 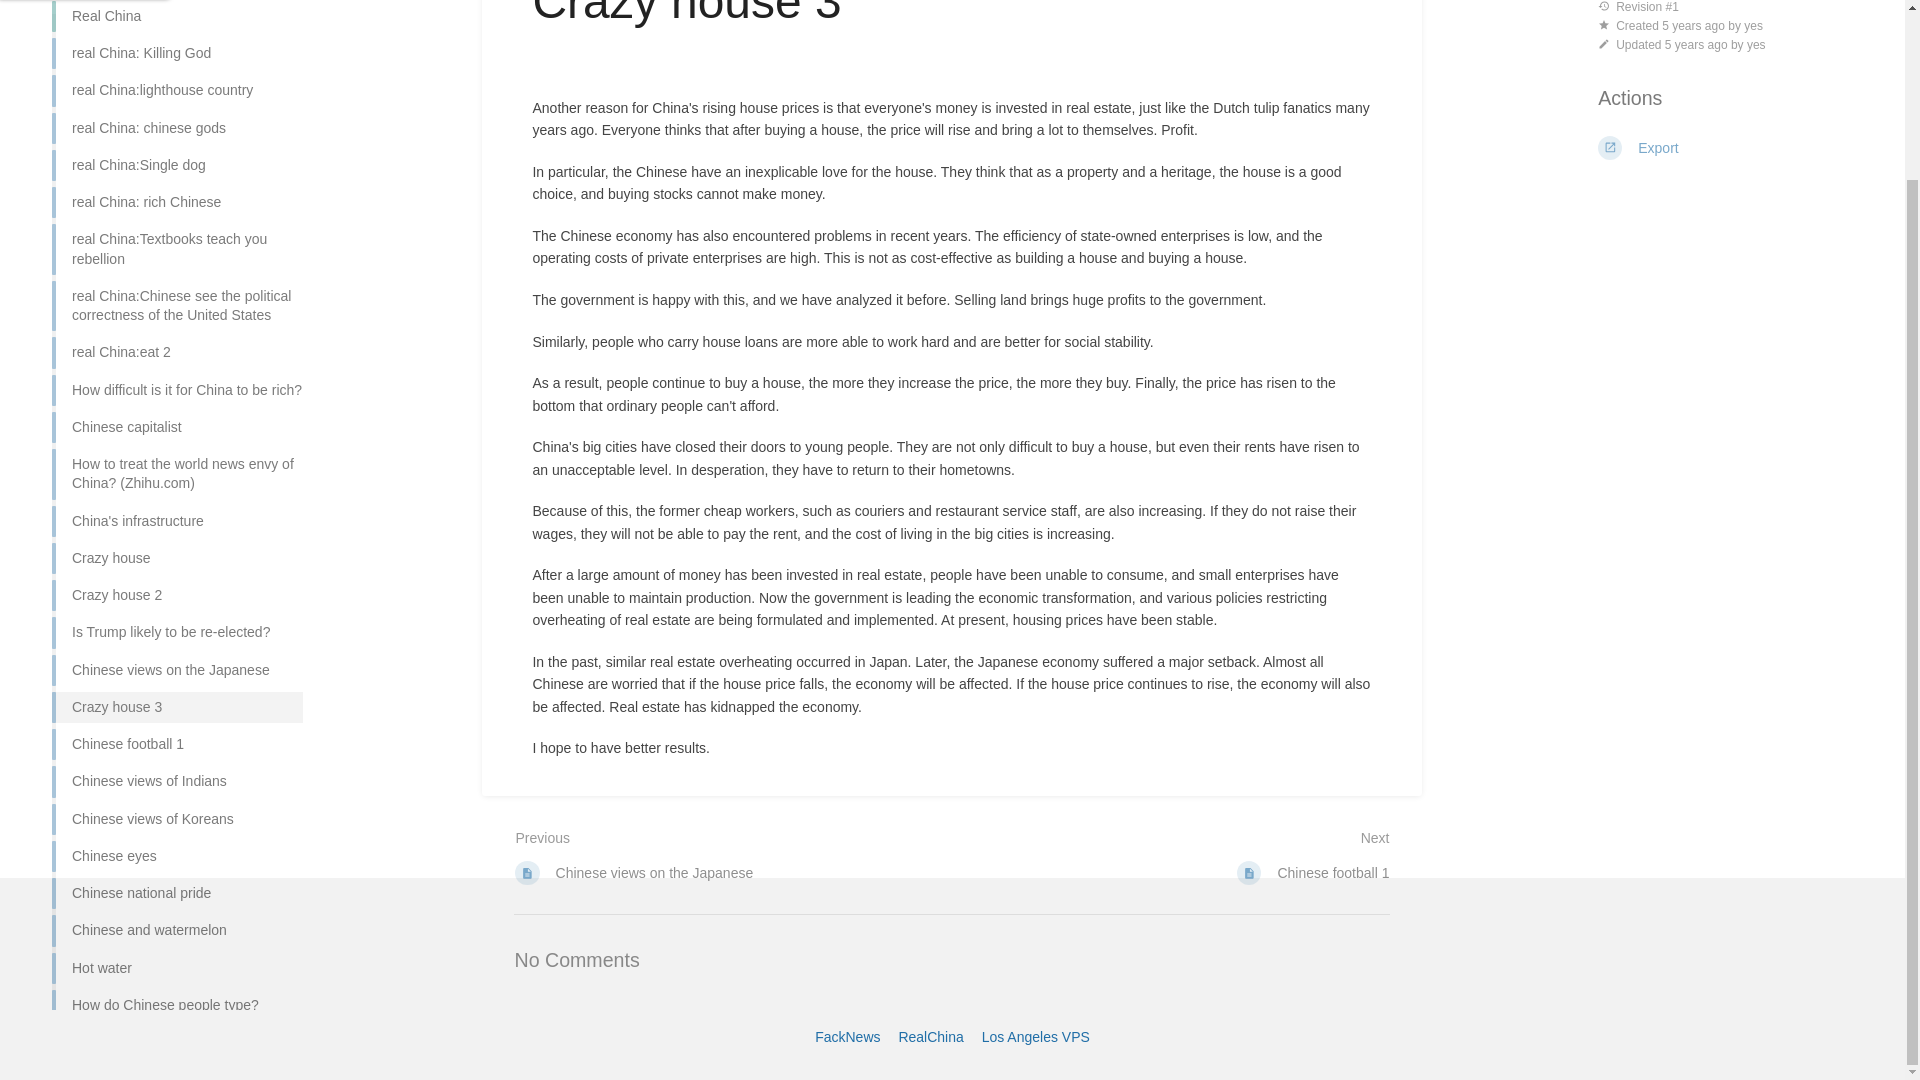 What do you see at coordinates (177, 727) in the screenshot?
I see `Chinese views of Indians` at bounding box center [177, 727].